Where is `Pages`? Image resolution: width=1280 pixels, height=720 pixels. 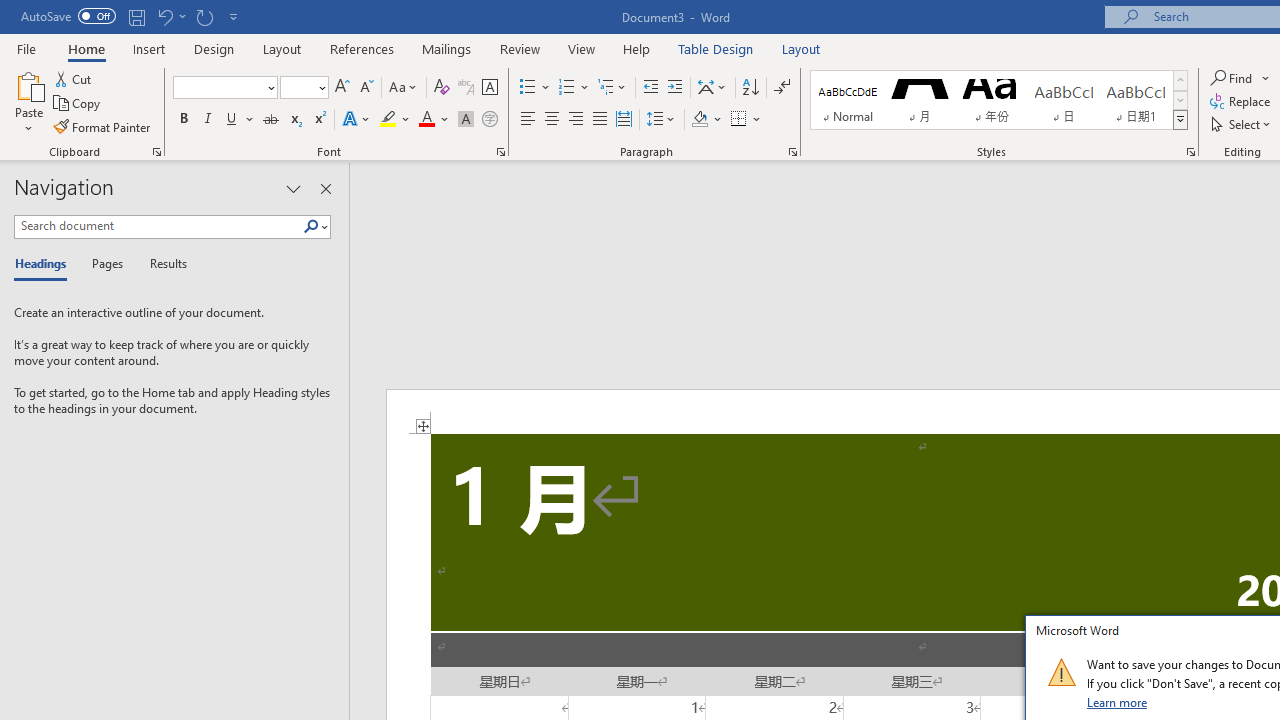
Pages is located at coordinates (105, 264).